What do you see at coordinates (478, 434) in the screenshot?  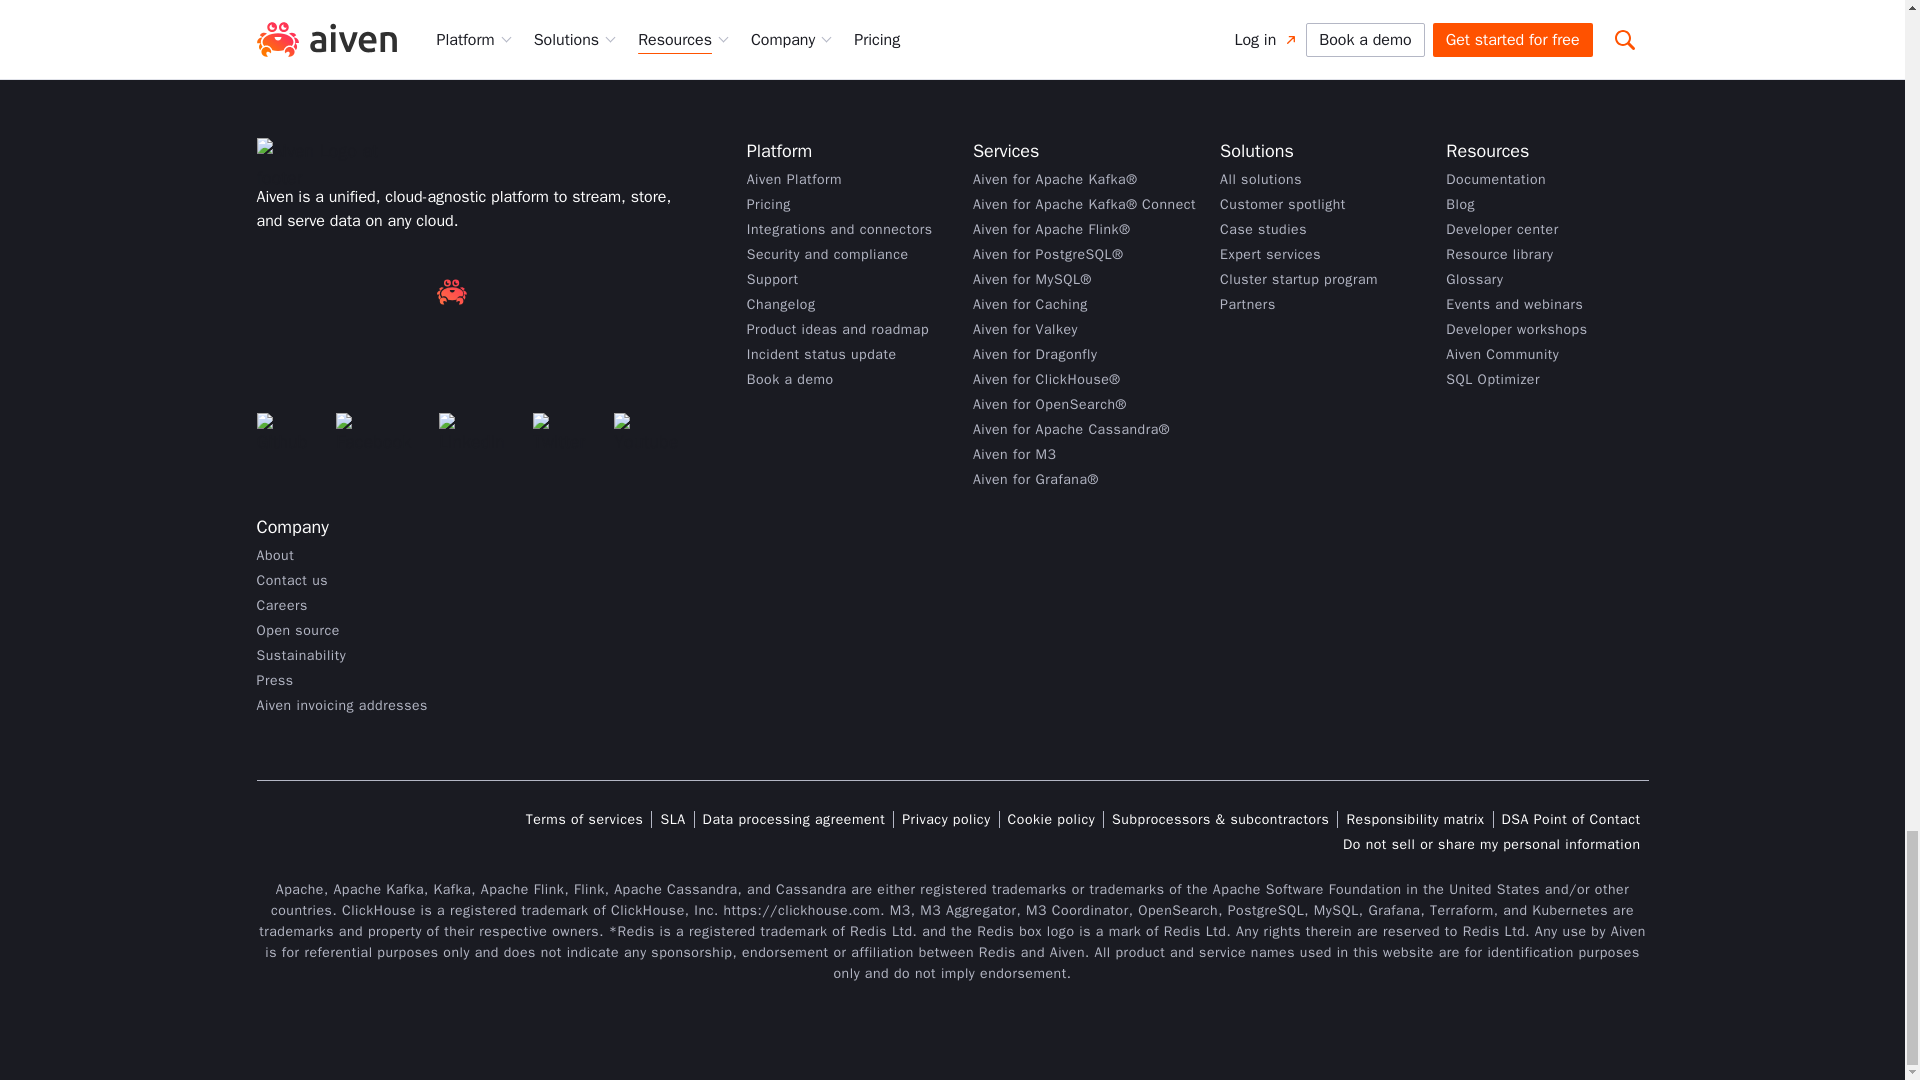 I see `LinkedIn` at bounding box center [478, 434].